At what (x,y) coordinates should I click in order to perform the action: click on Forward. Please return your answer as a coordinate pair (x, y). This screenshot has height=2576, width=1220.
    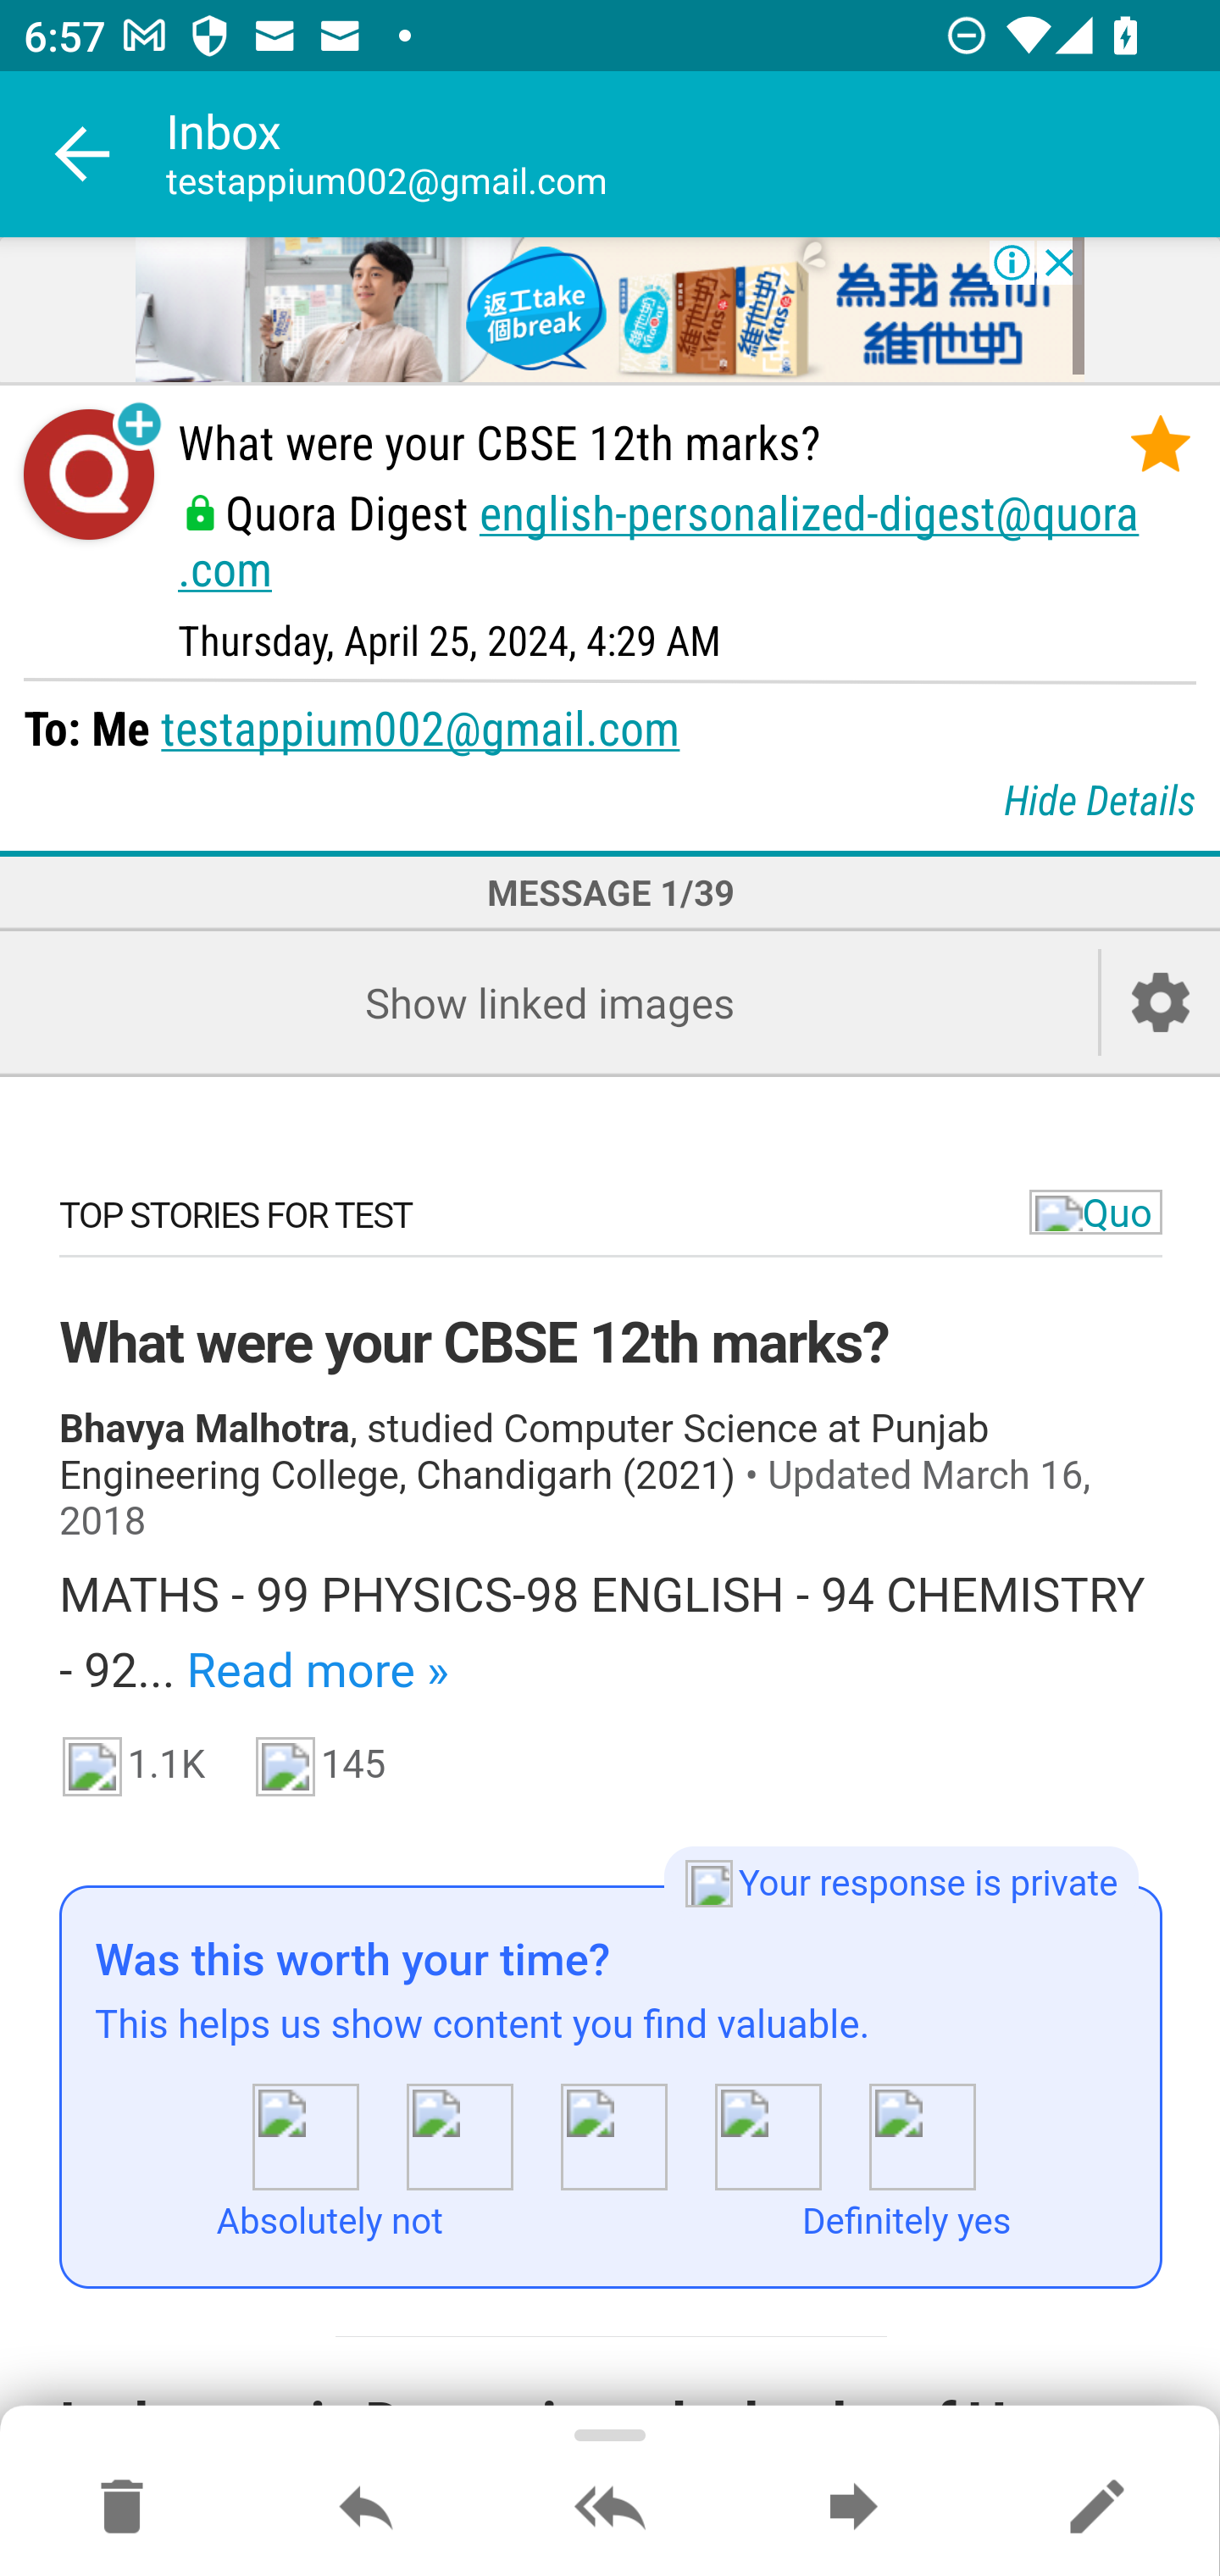
    Looking at the image, I should click on (853, 2508).